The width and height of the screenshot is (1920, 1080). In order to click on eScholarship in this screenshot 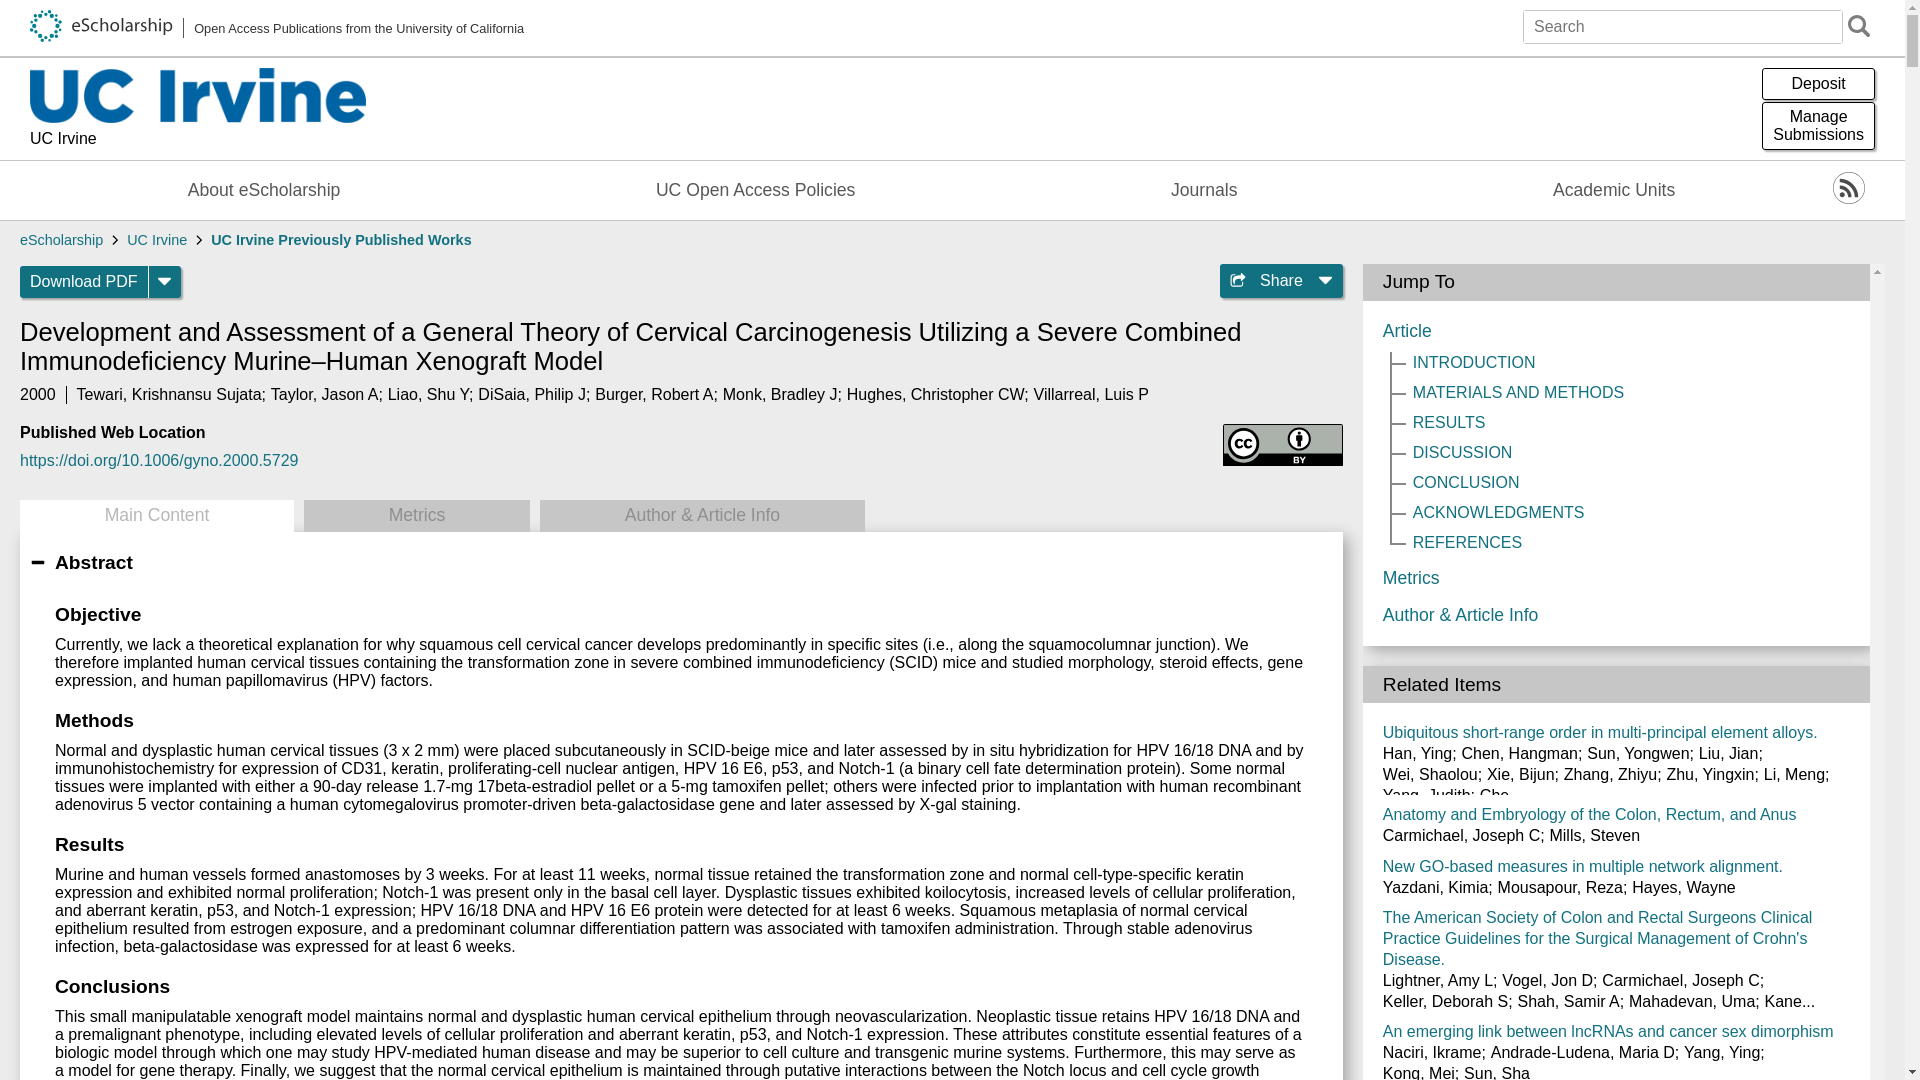, I will do `click(61, 240)`.